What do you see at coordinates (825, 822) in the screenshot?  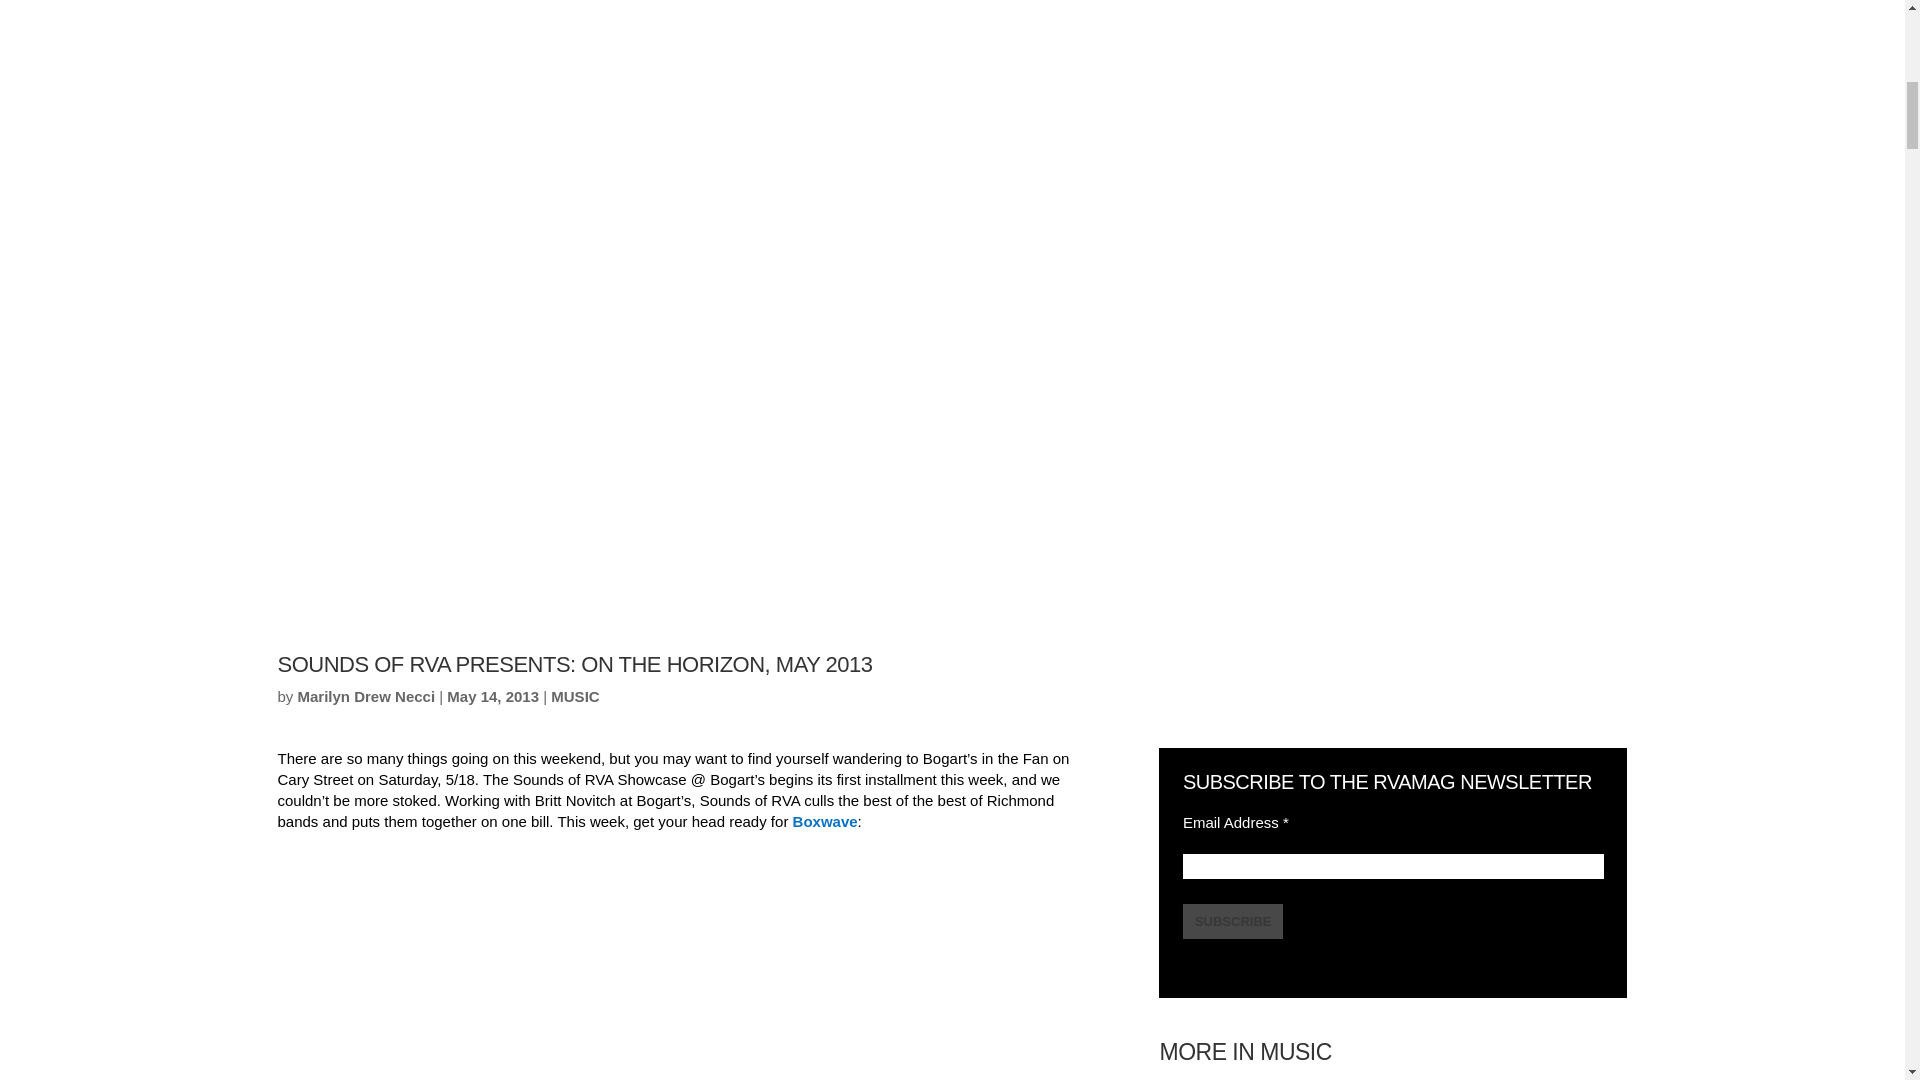 I see `Boxwave` at bounding box center [825, 822].